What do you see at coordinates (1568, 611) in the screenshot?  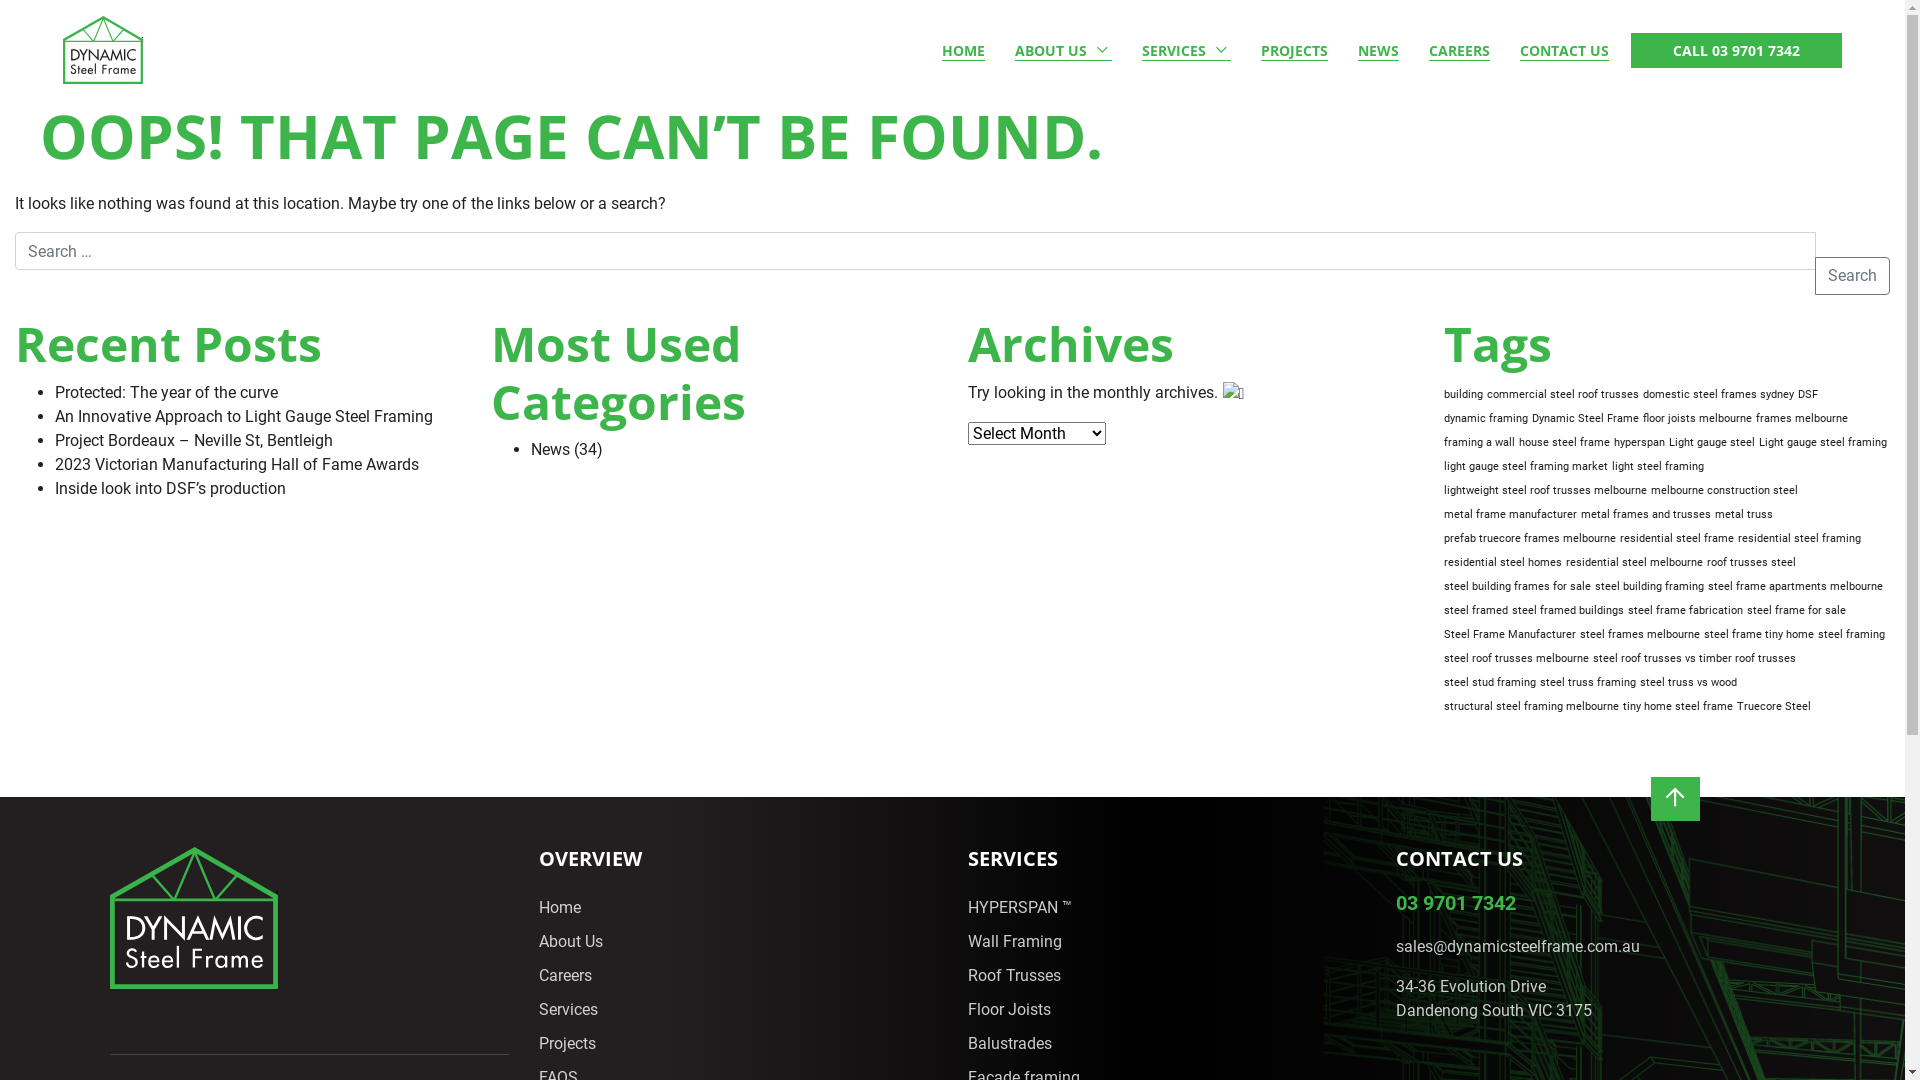 I see `steel framed buildings` at bounding box center [1568, 611].